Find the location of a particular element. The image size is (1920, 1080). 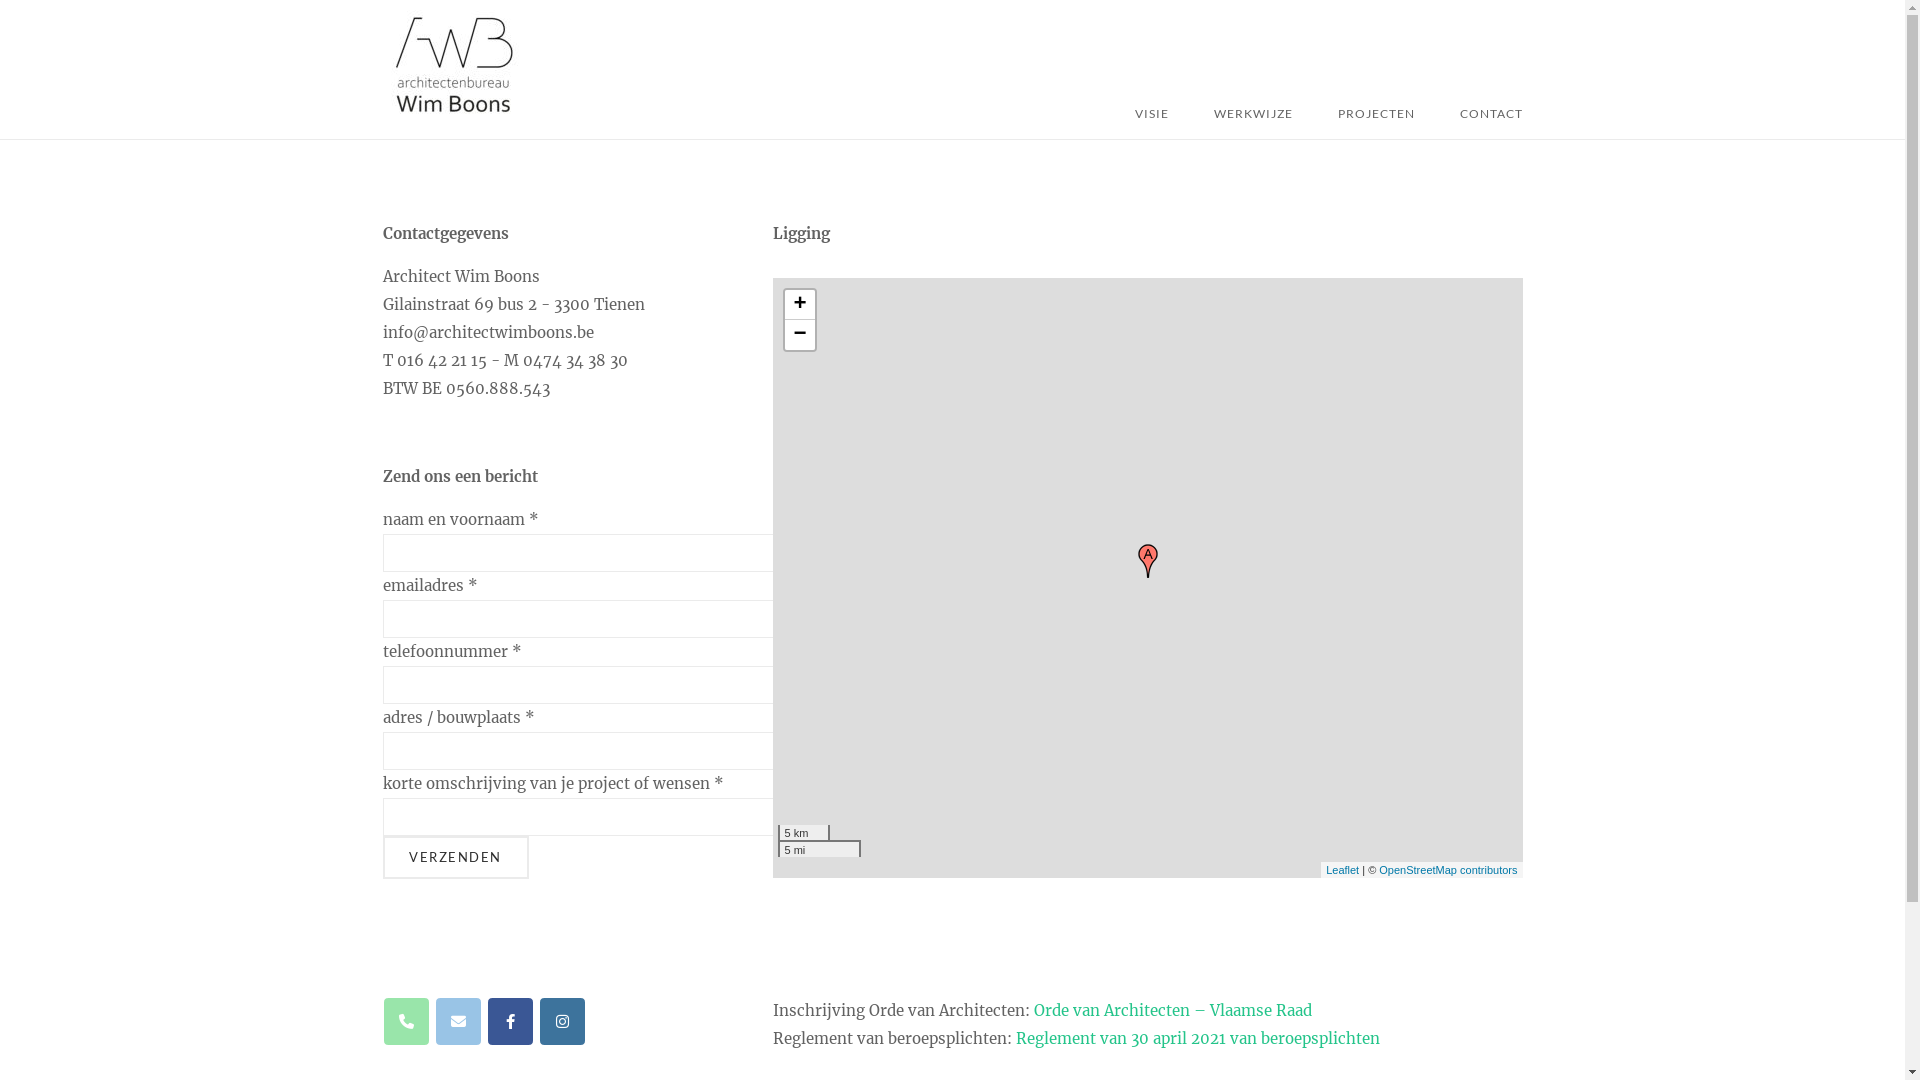

VISIE is located at coordinates (1152, 114).